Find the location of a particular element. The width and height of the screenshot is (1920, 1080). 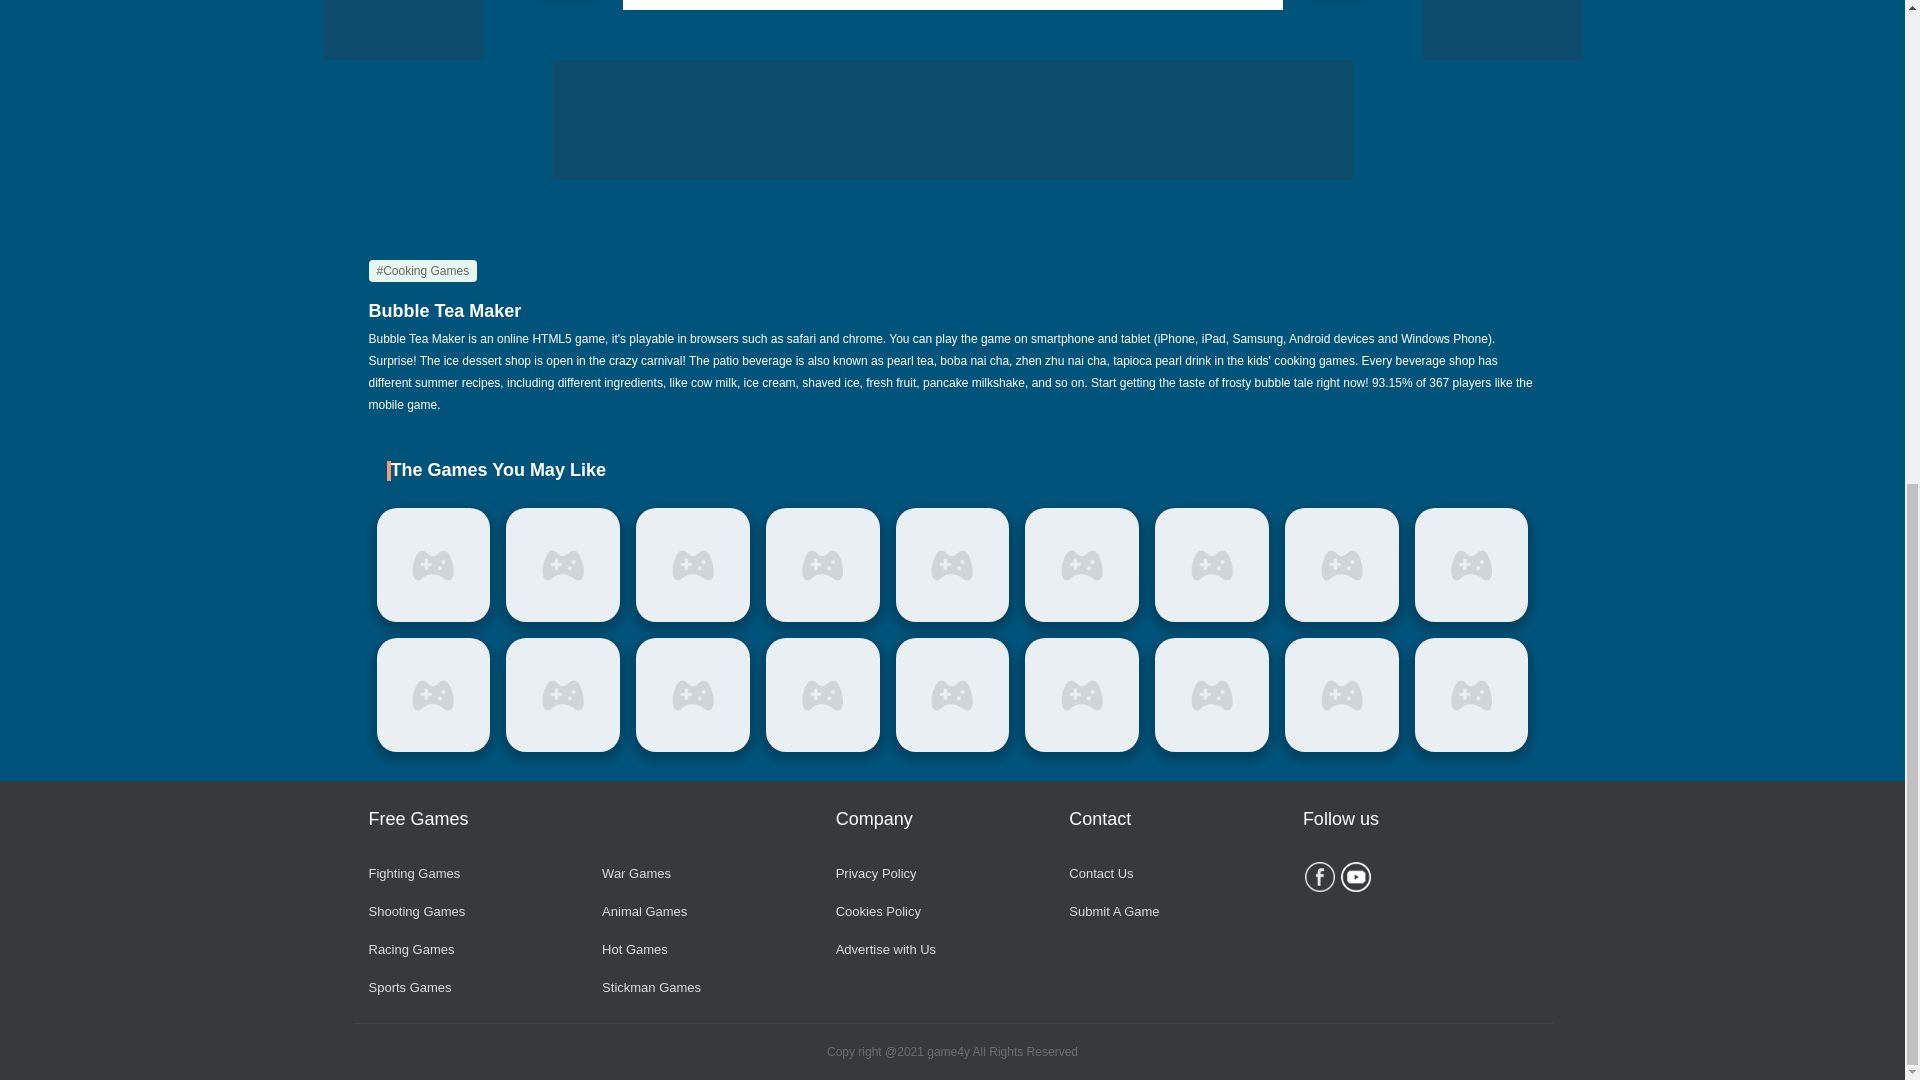

Unicorn Ice Cream Corn Maker is located at coordinates (692, 564).